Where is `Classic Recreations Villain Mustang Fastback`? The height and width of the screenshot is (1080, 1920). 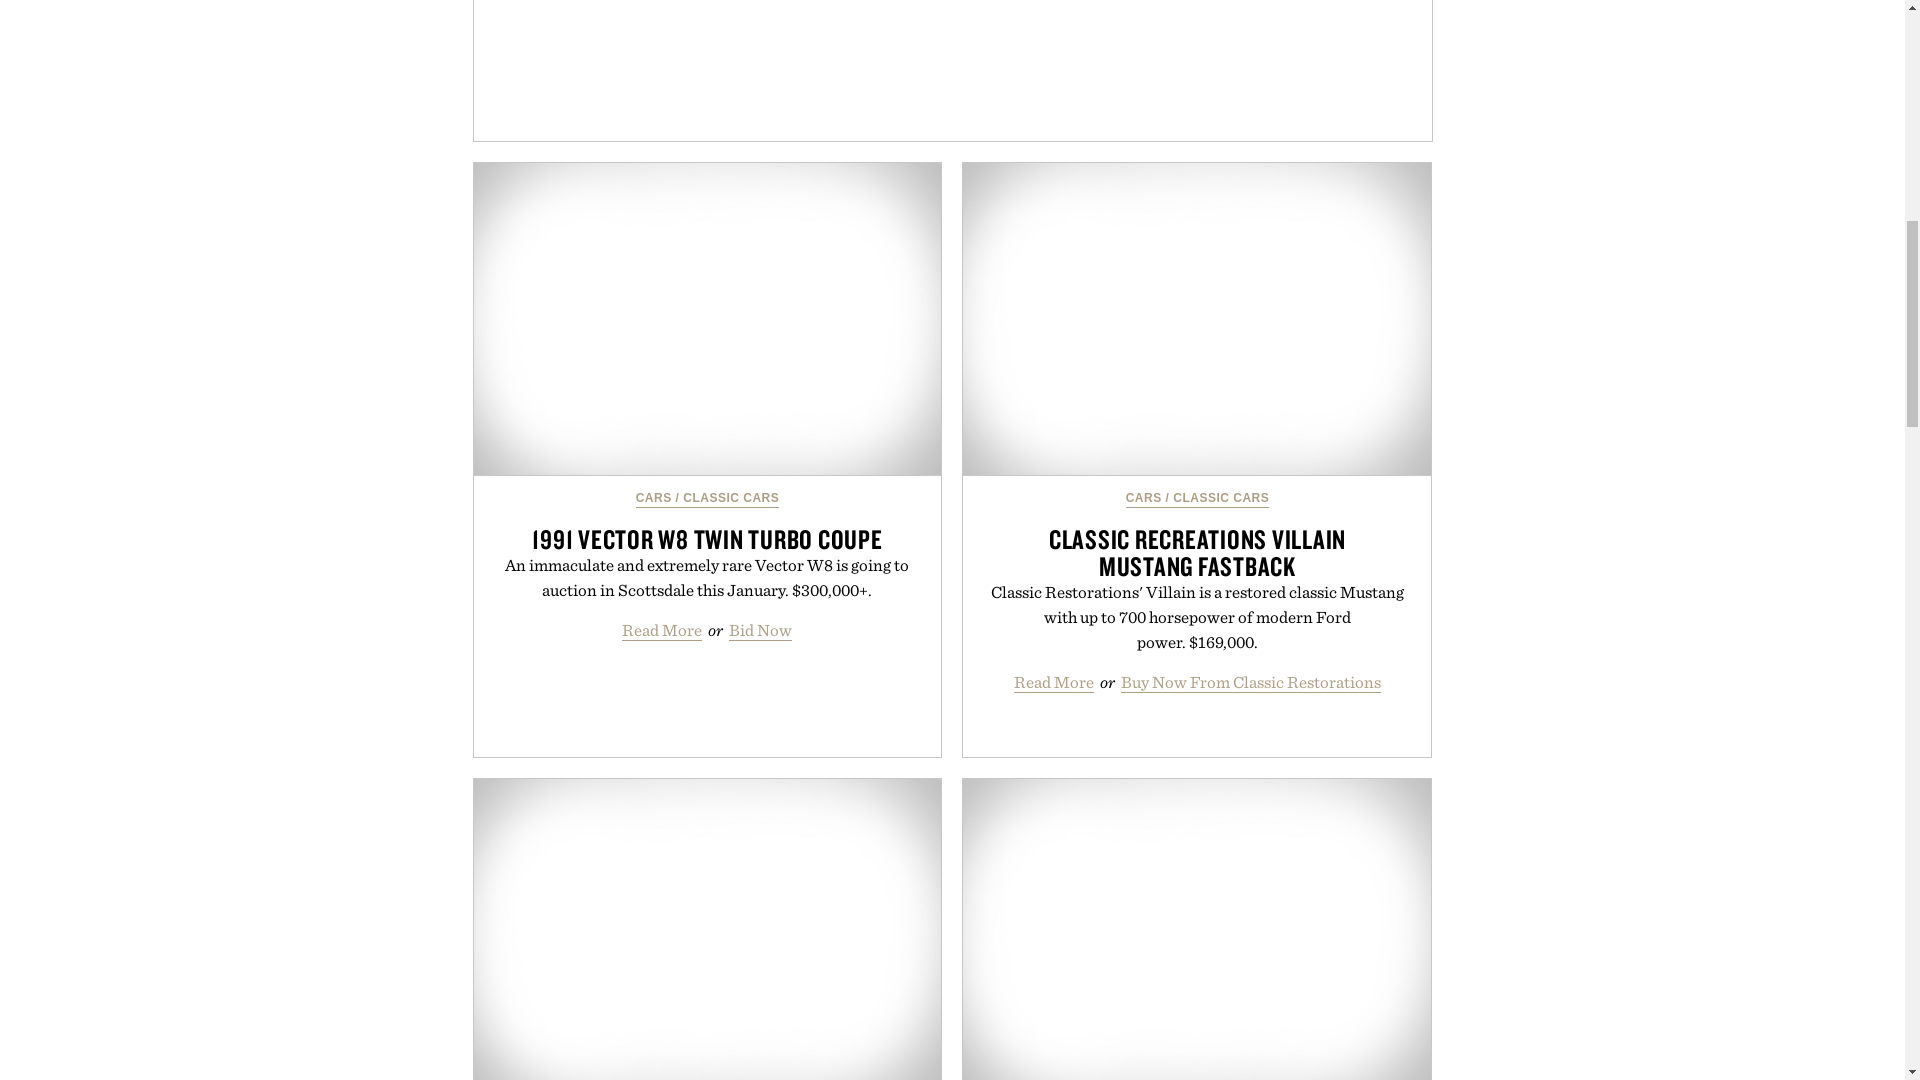
Classic Recreations Villain Mustang Fastback is located at coordinates (1196, 320).